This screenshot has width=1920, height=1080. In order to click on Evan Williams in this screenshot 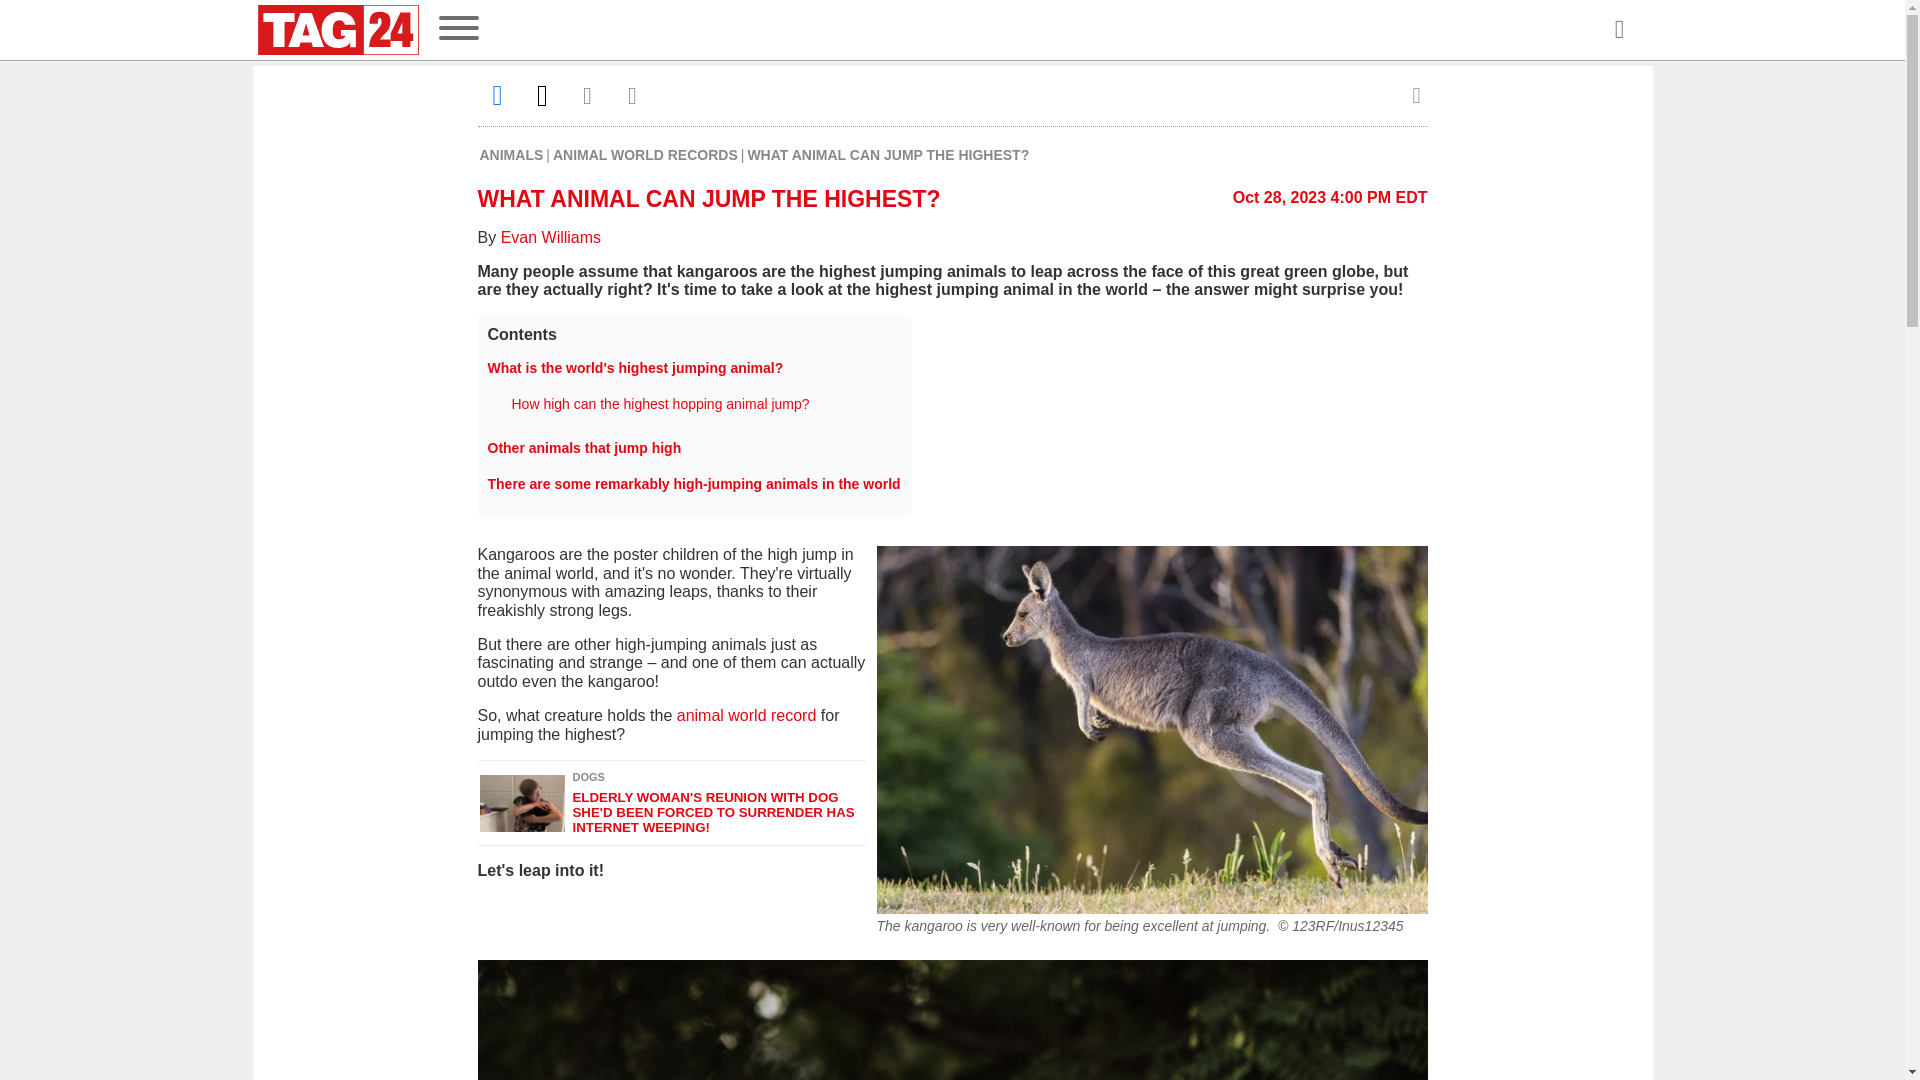, I will do `click(550, 237)`.